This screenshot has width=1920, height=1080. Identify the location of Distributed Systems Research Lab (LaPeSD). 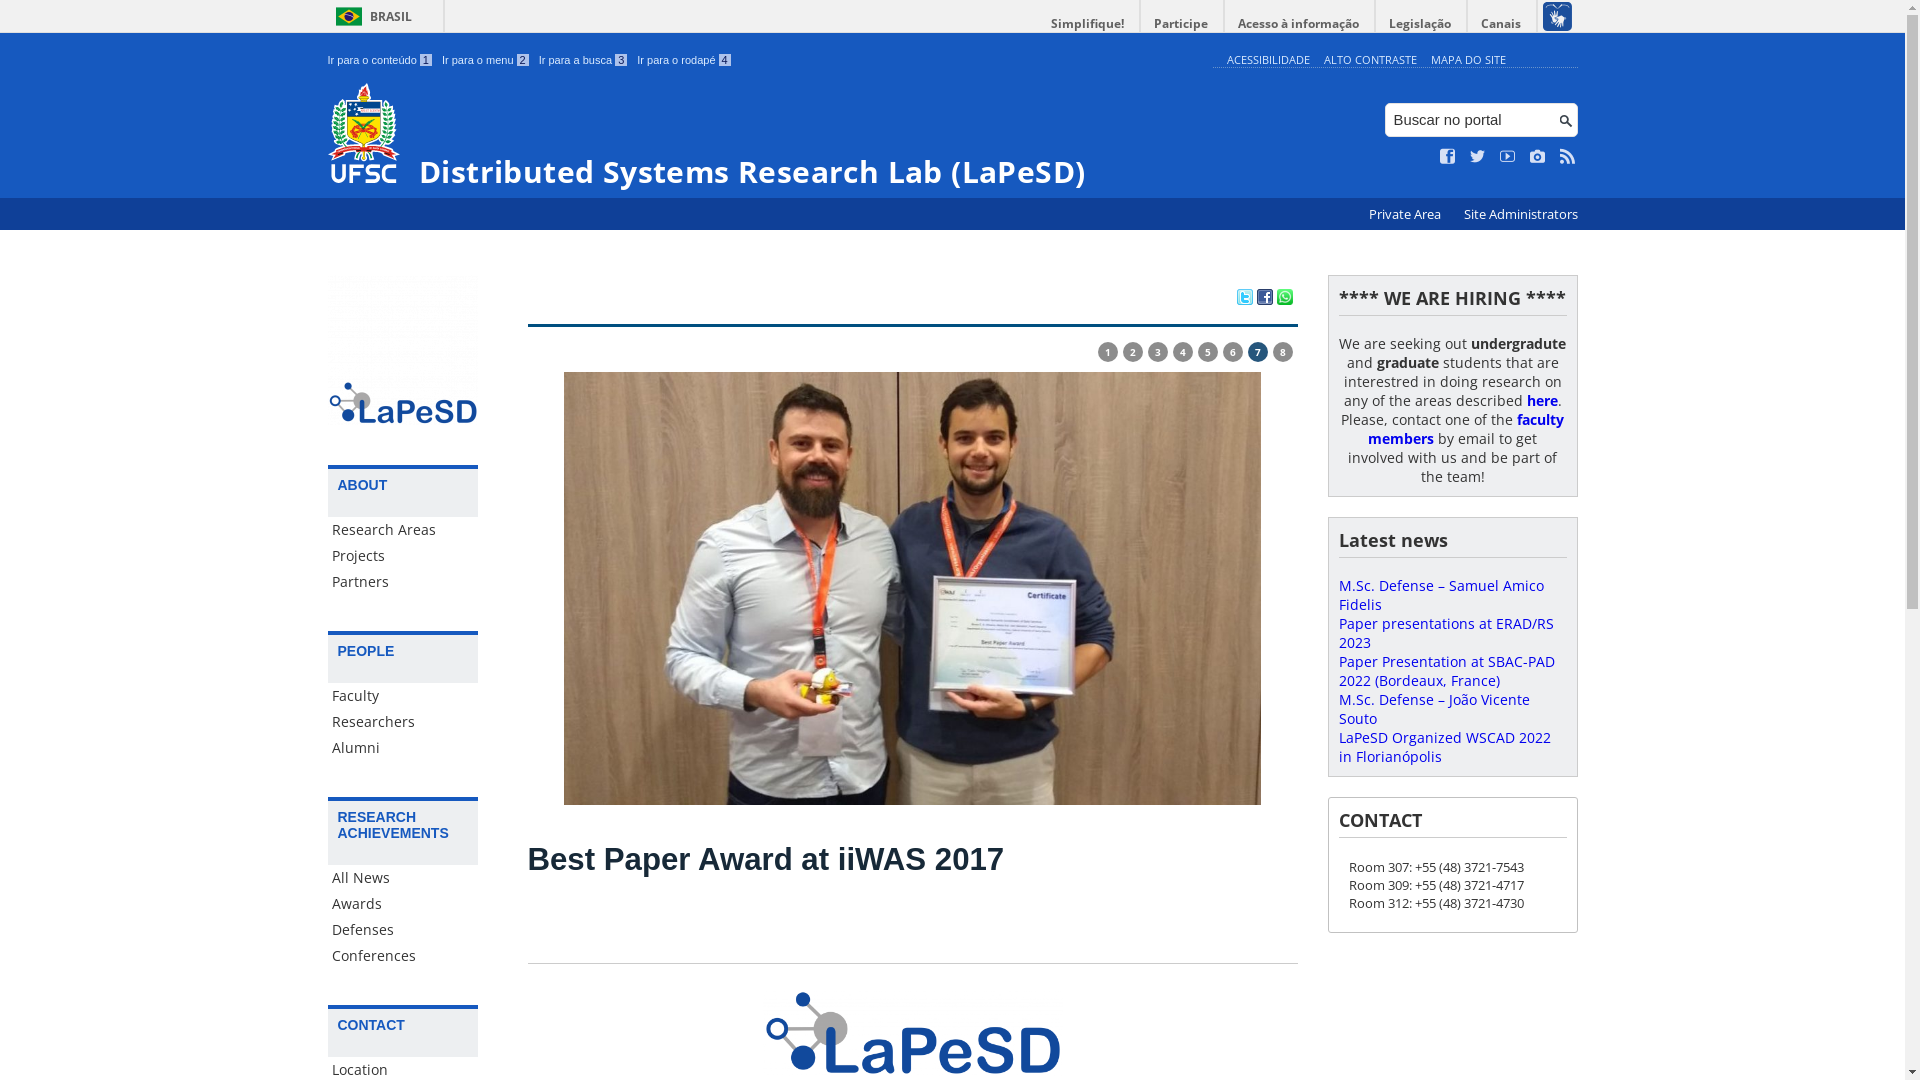
(766, 136).